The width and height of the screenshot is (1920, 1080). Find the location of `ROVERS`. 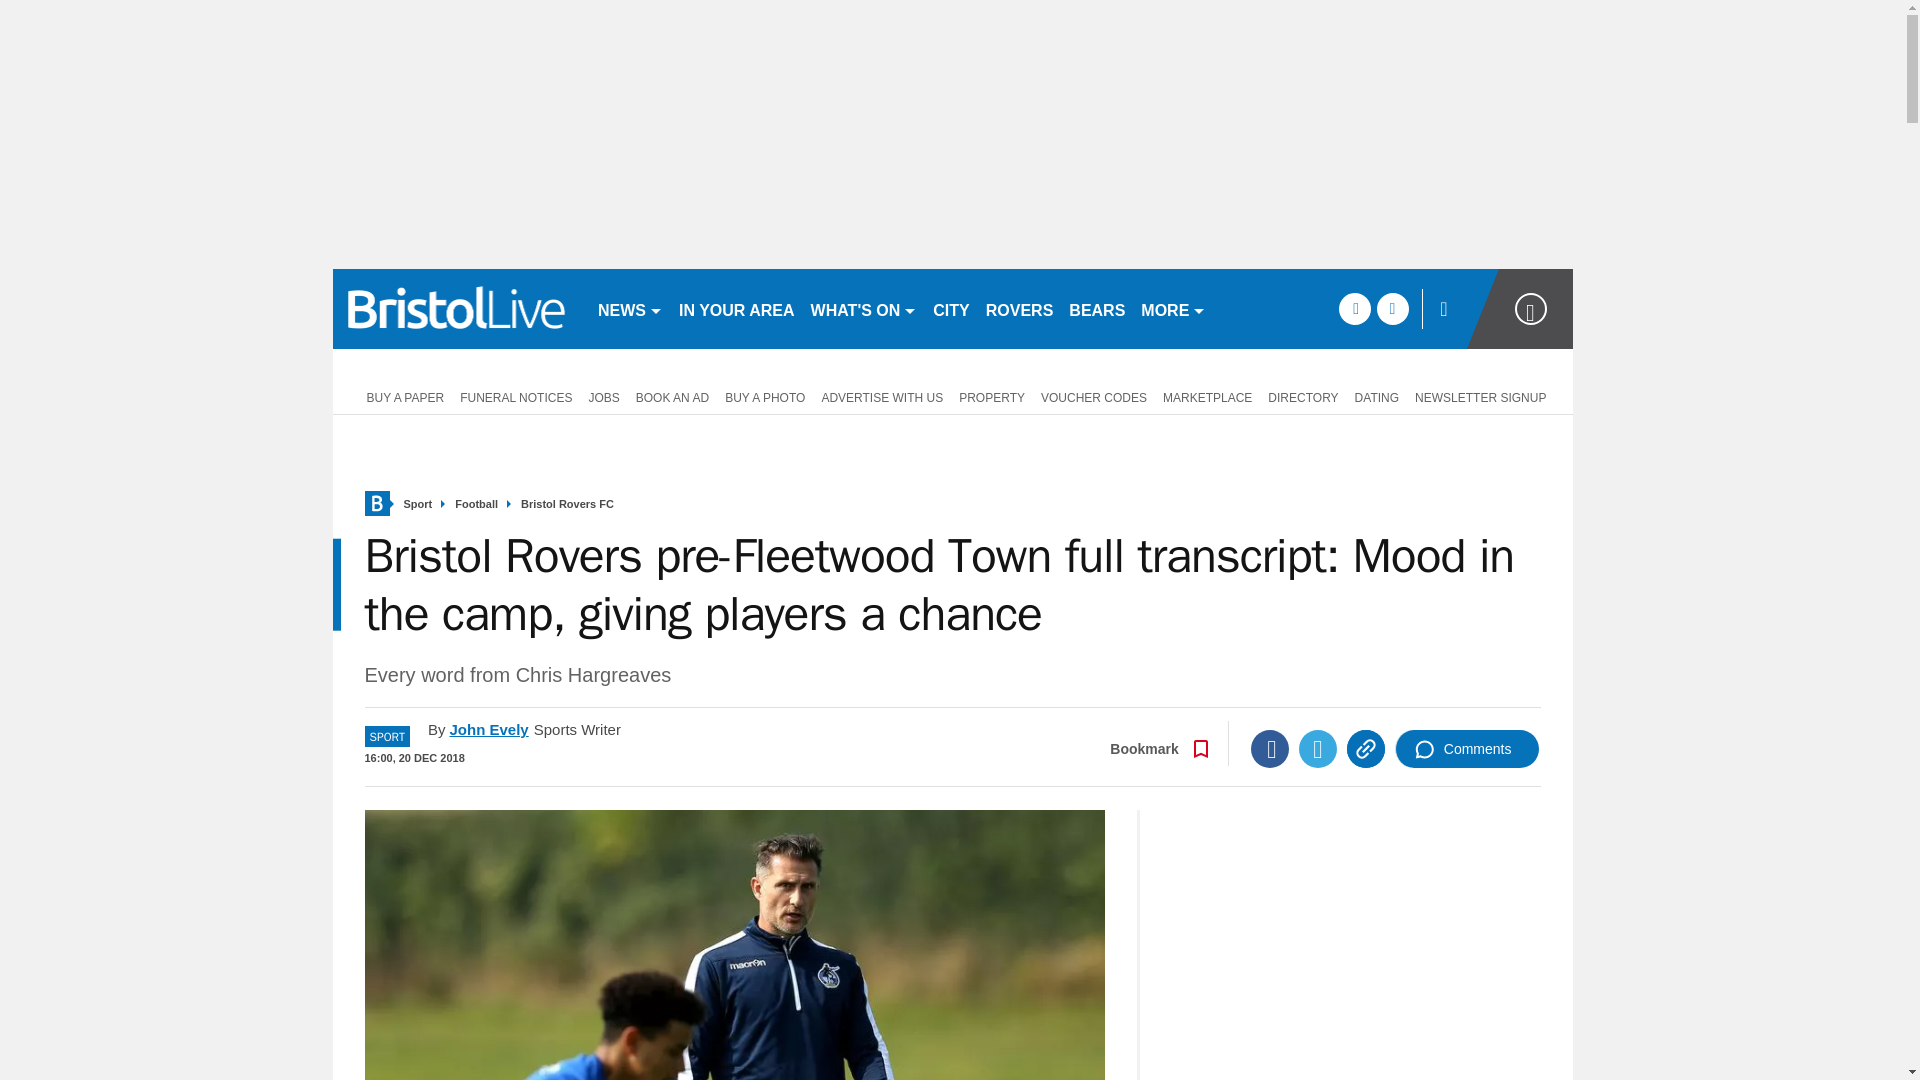

ROVERS is located at coordinates (1019, 308).